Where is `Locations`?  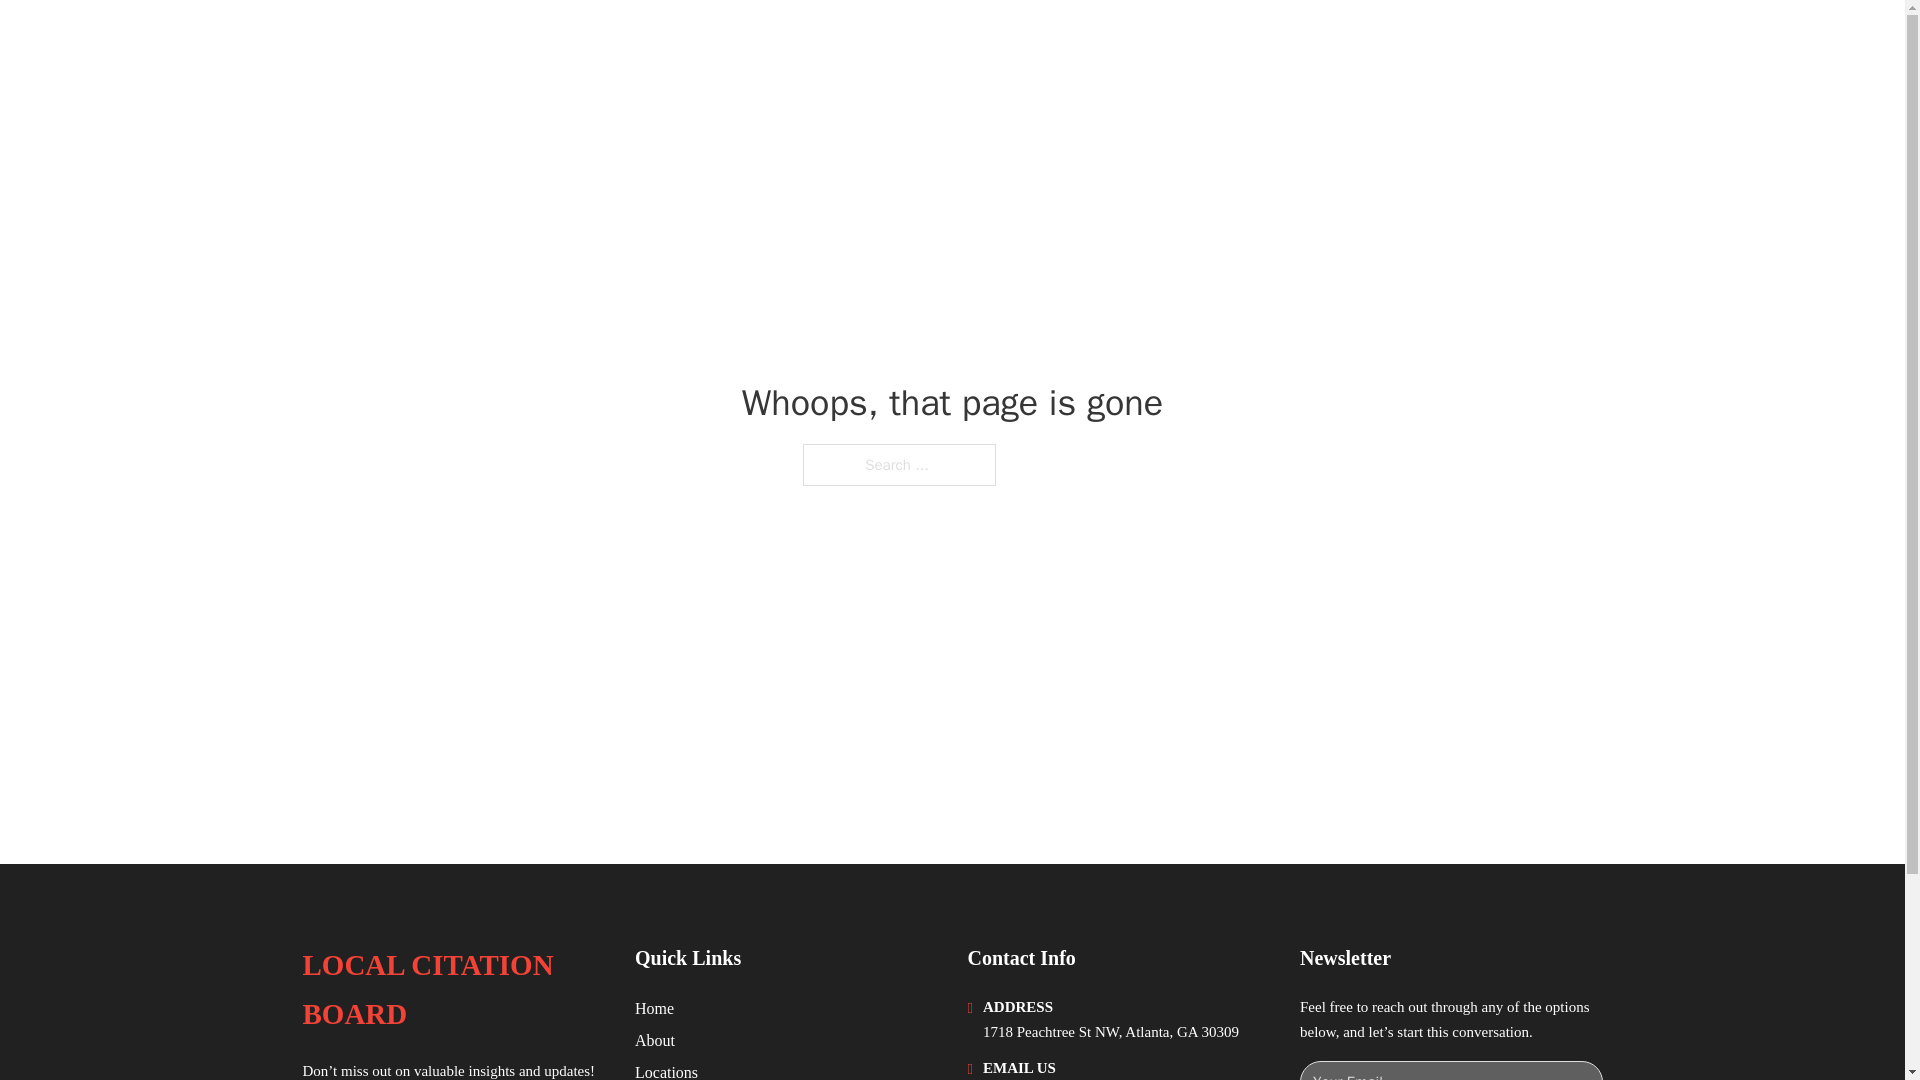 Locations is located at coordinates (666, 1070).